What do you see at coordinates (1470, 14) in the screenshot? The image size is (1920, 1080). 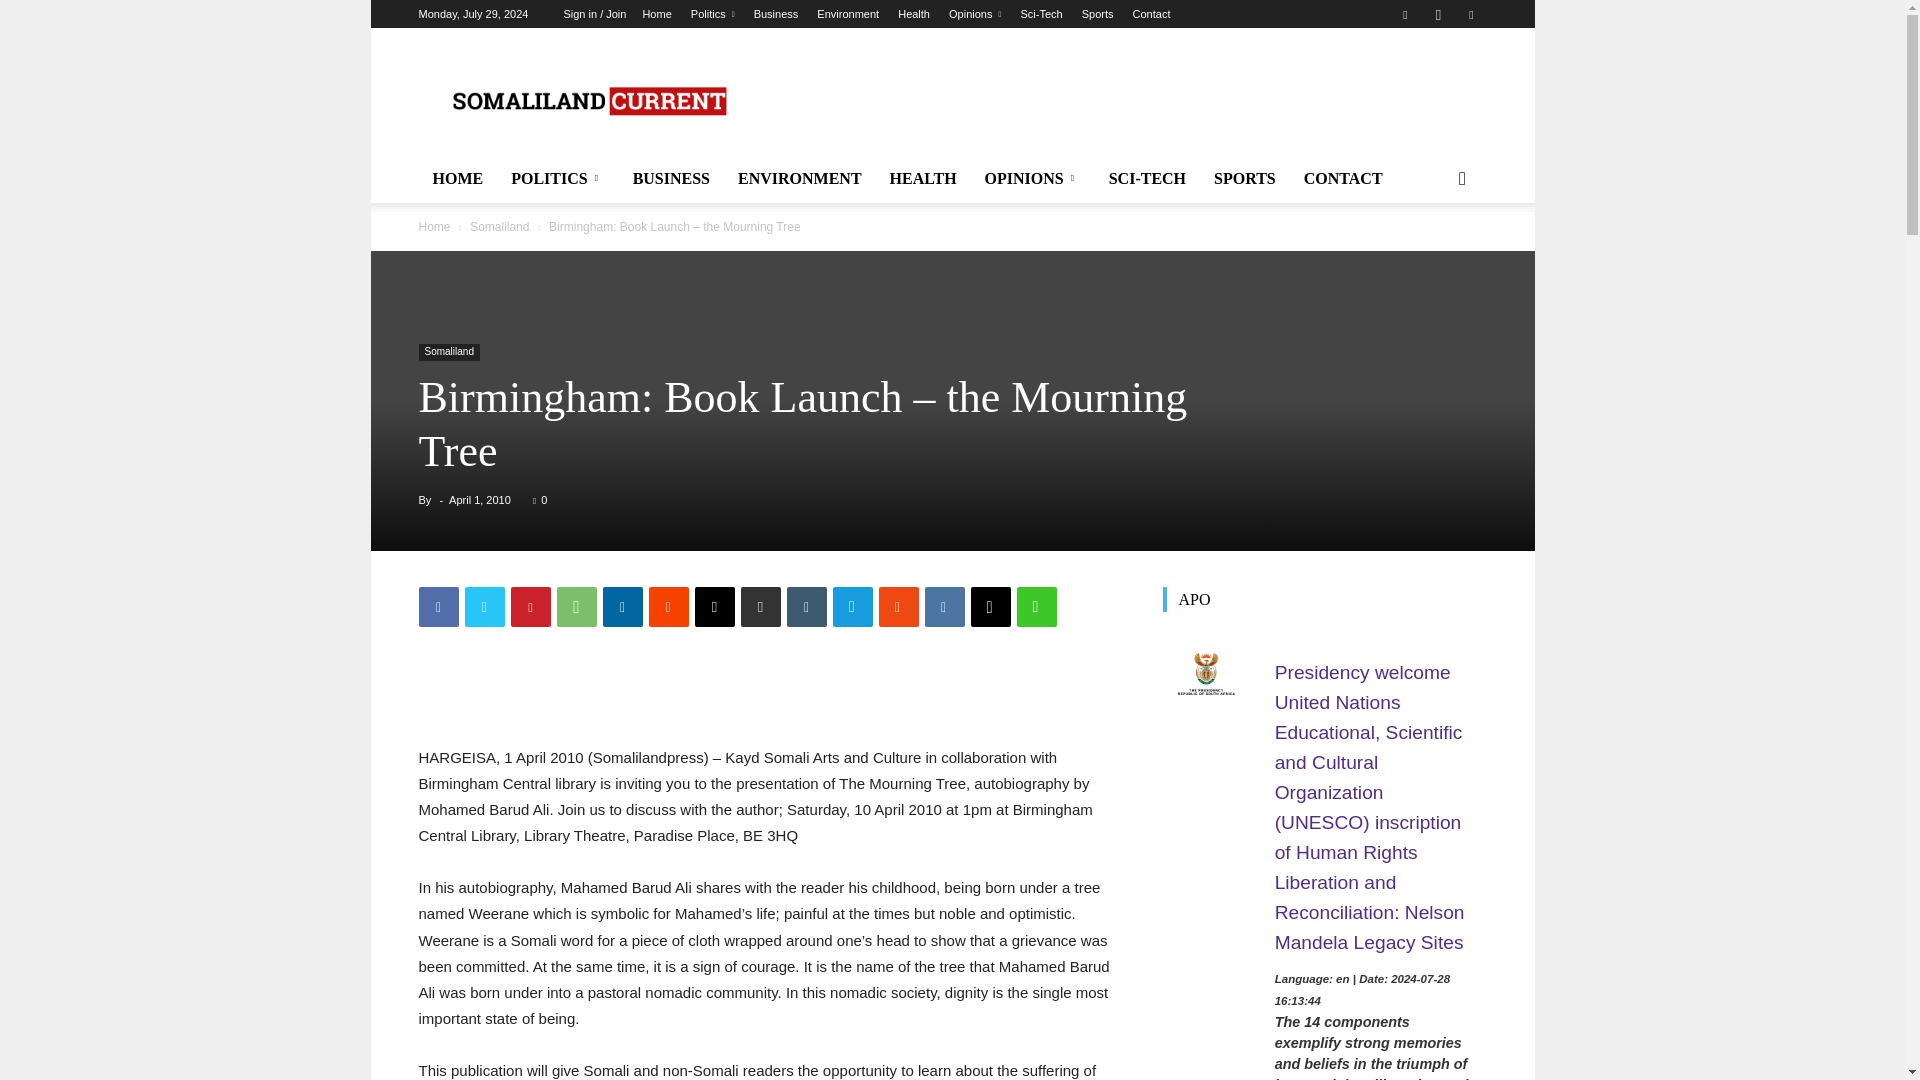 I see `Twitter` at bounding box center [1470, 14].